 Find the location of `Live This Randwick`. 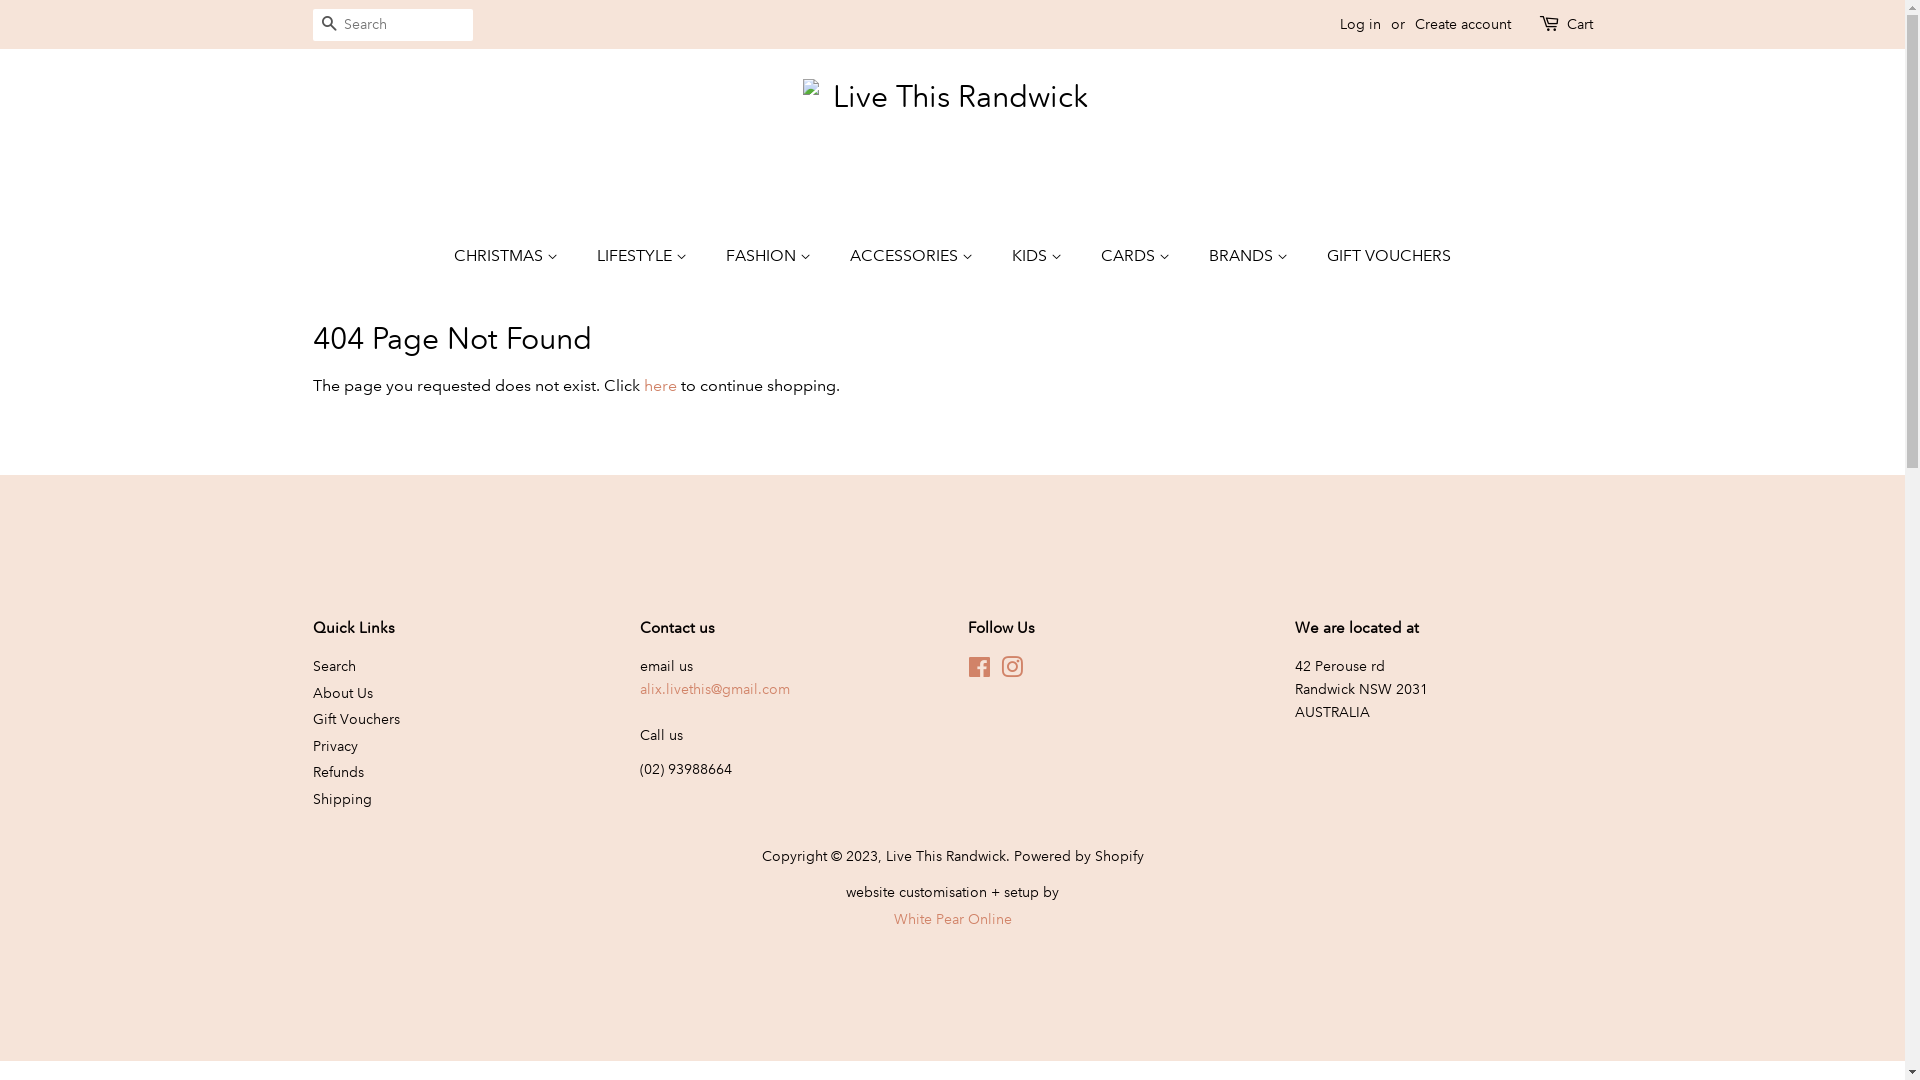

Live This Randwick is located at coordinates (946, 856).